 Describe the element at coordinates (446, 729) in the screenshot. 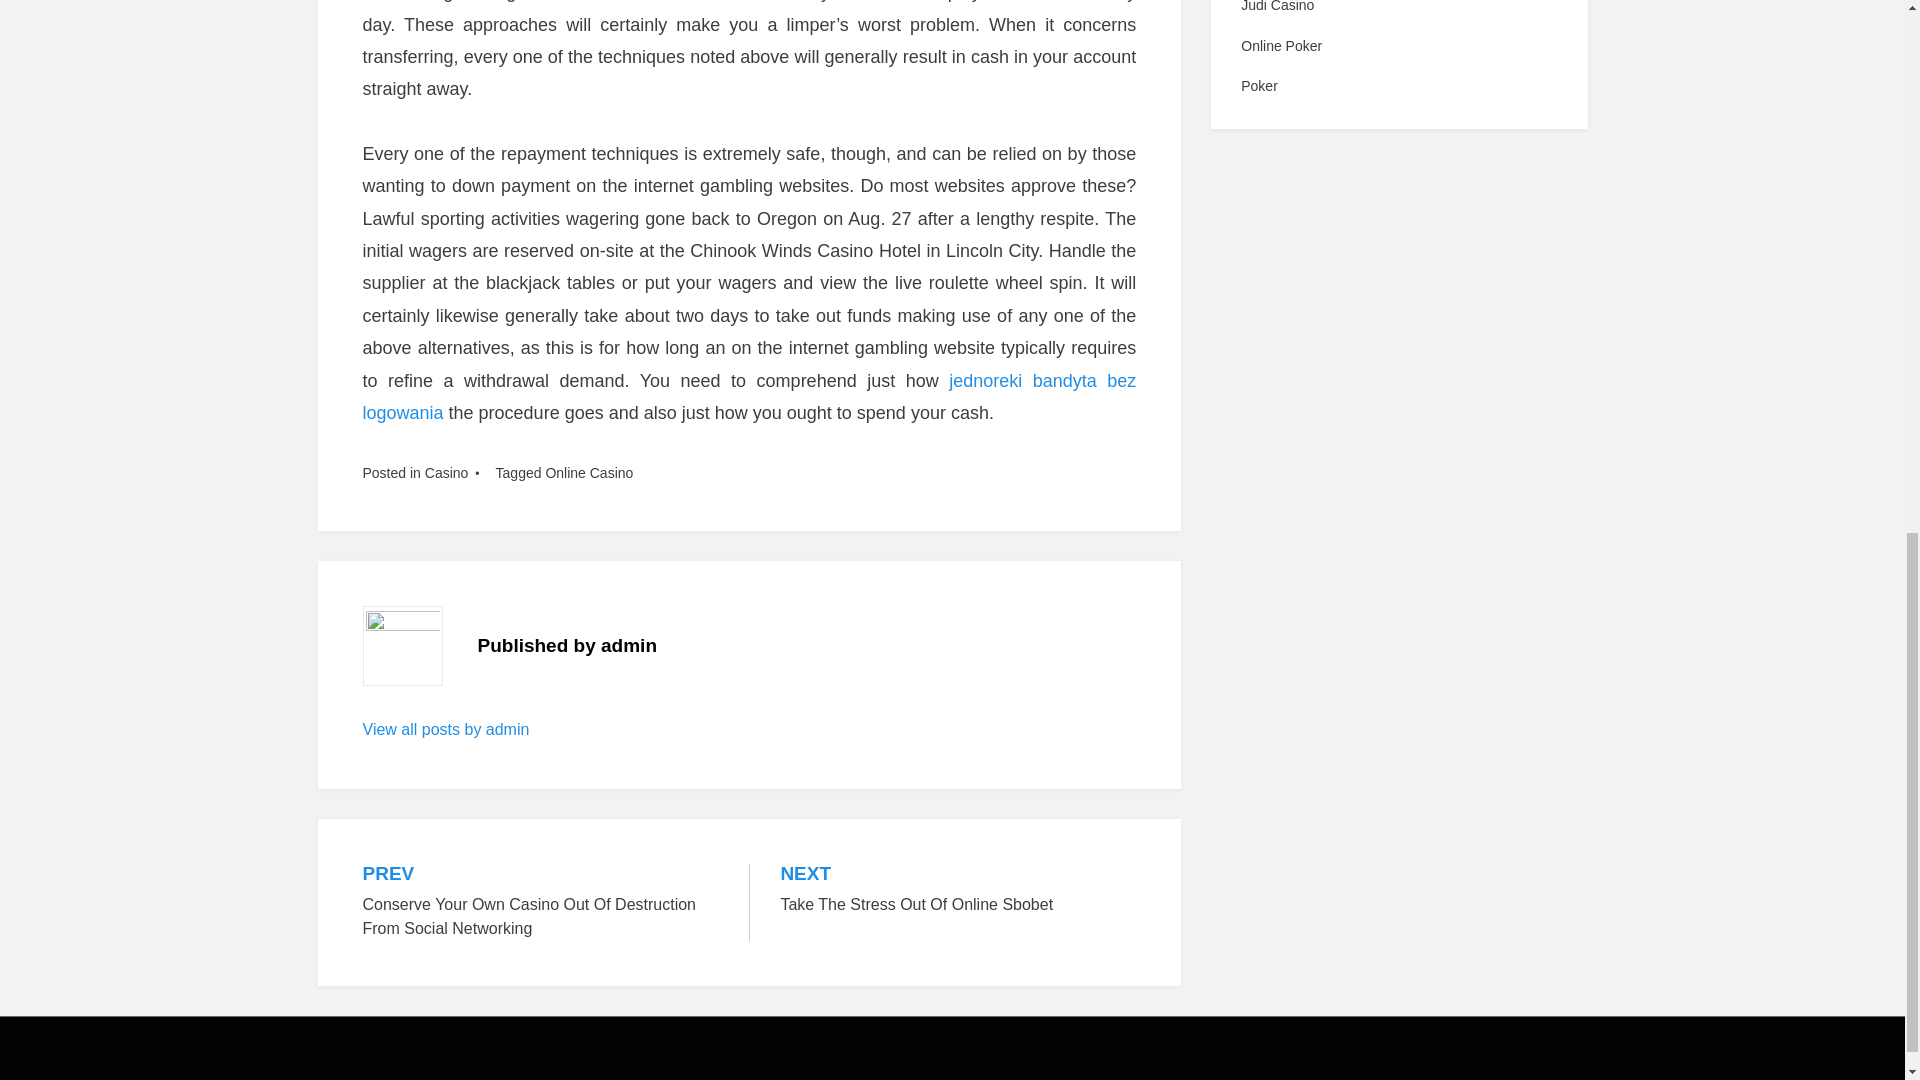

I see `View all posts by admin` at that location.